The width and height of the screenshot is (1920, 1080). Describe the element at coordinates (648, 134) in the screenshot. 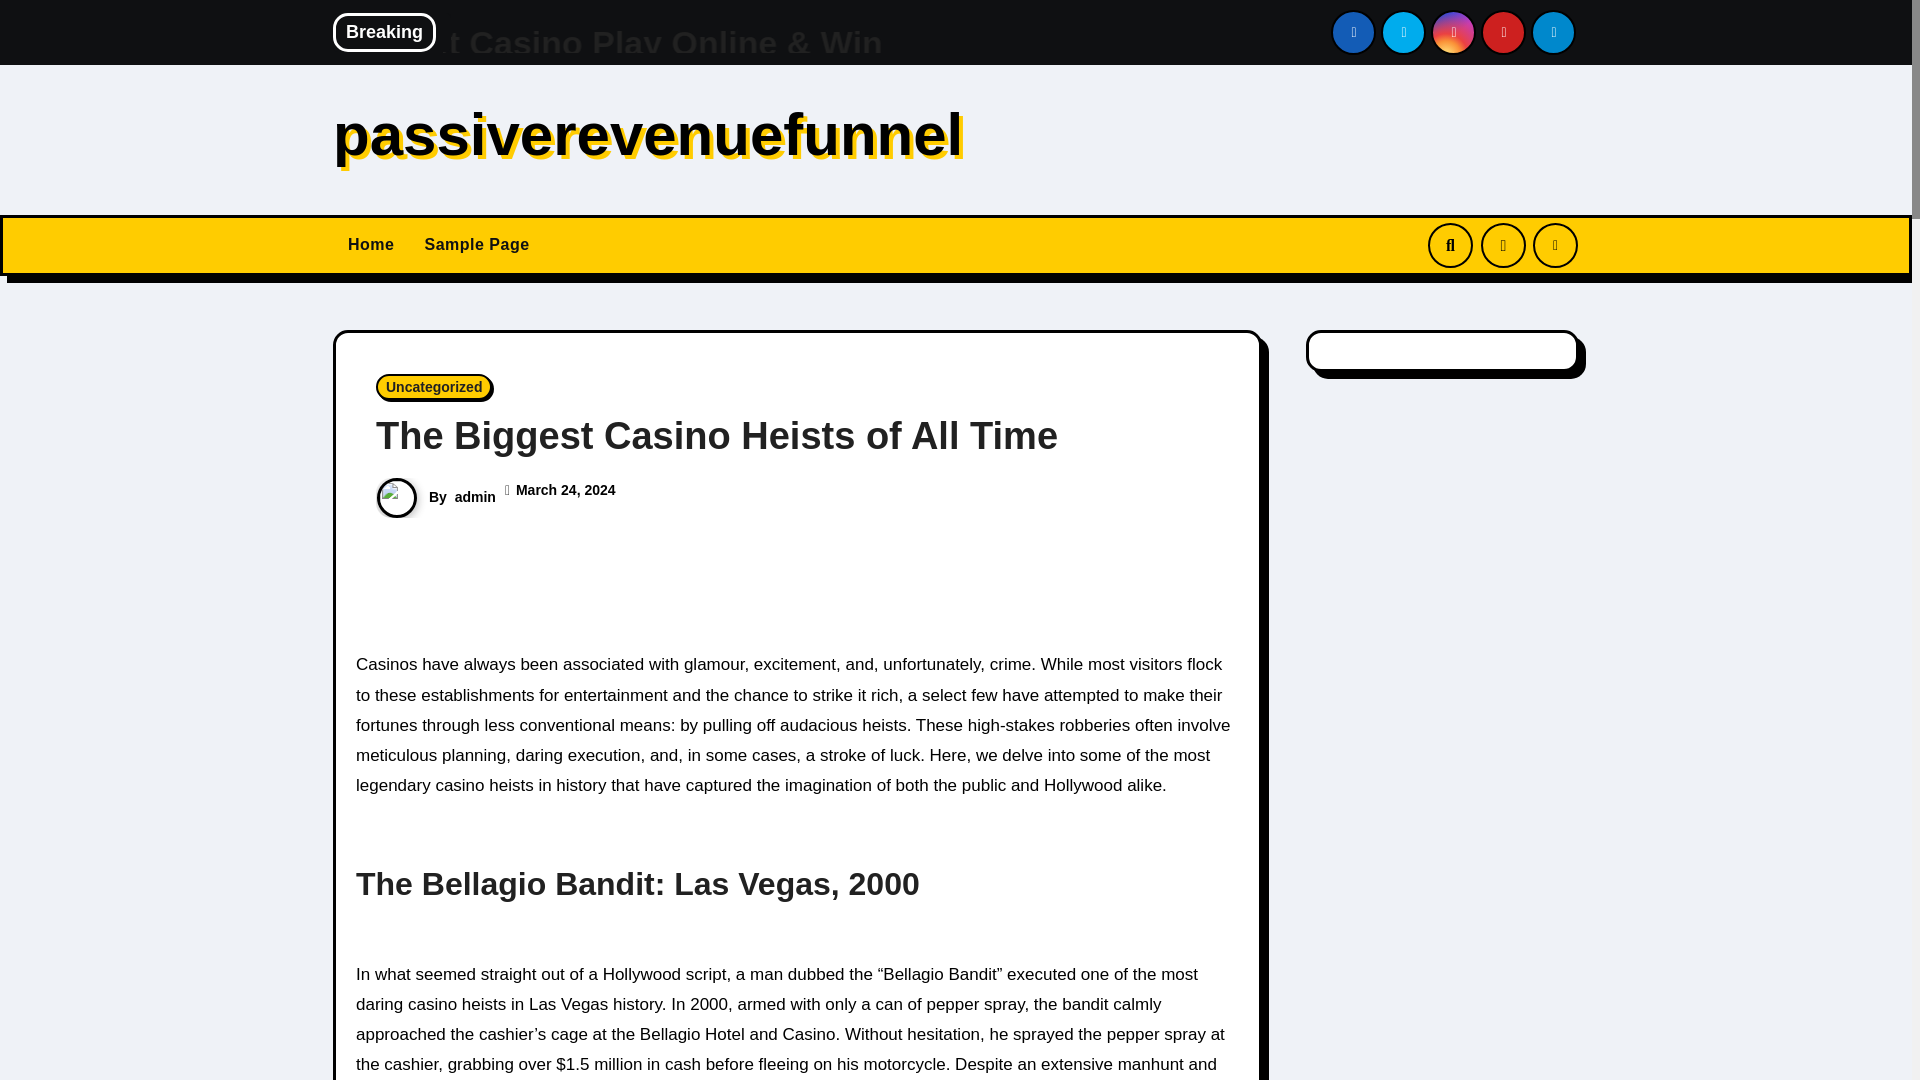

I see `passiverevenuefunnel` at that location.